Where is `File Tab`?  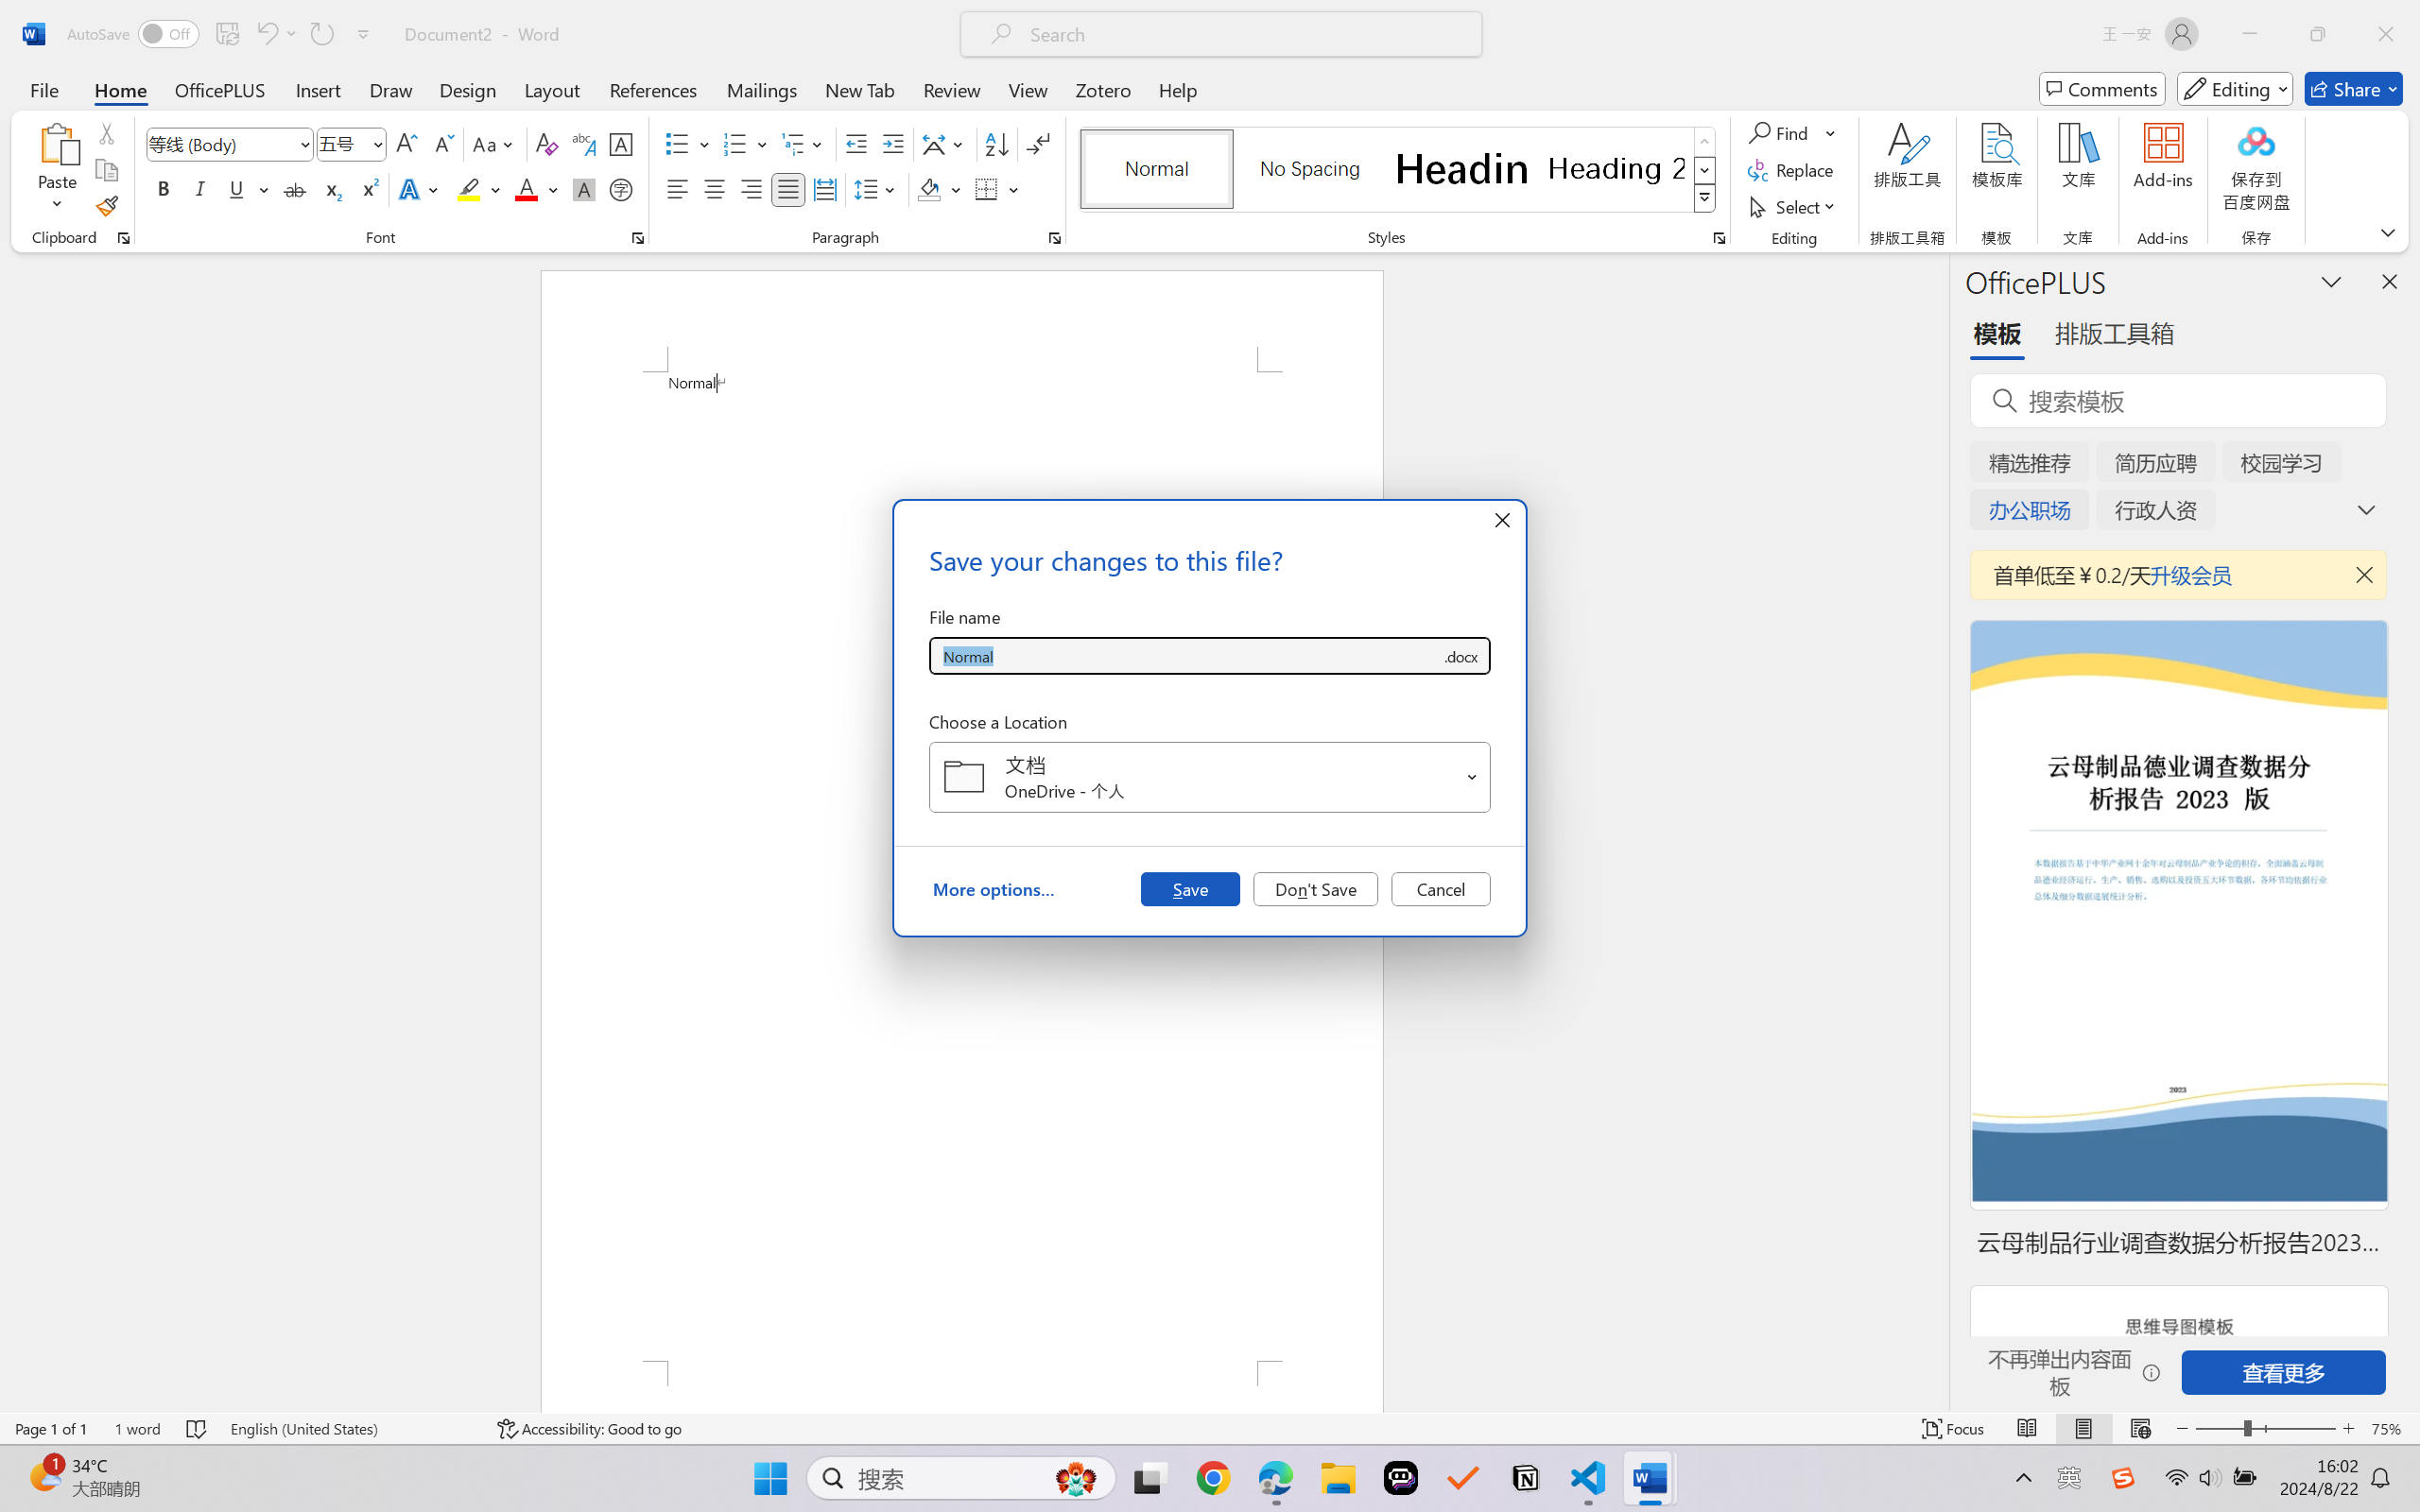
File Tab is located at coordinates (43, 89).